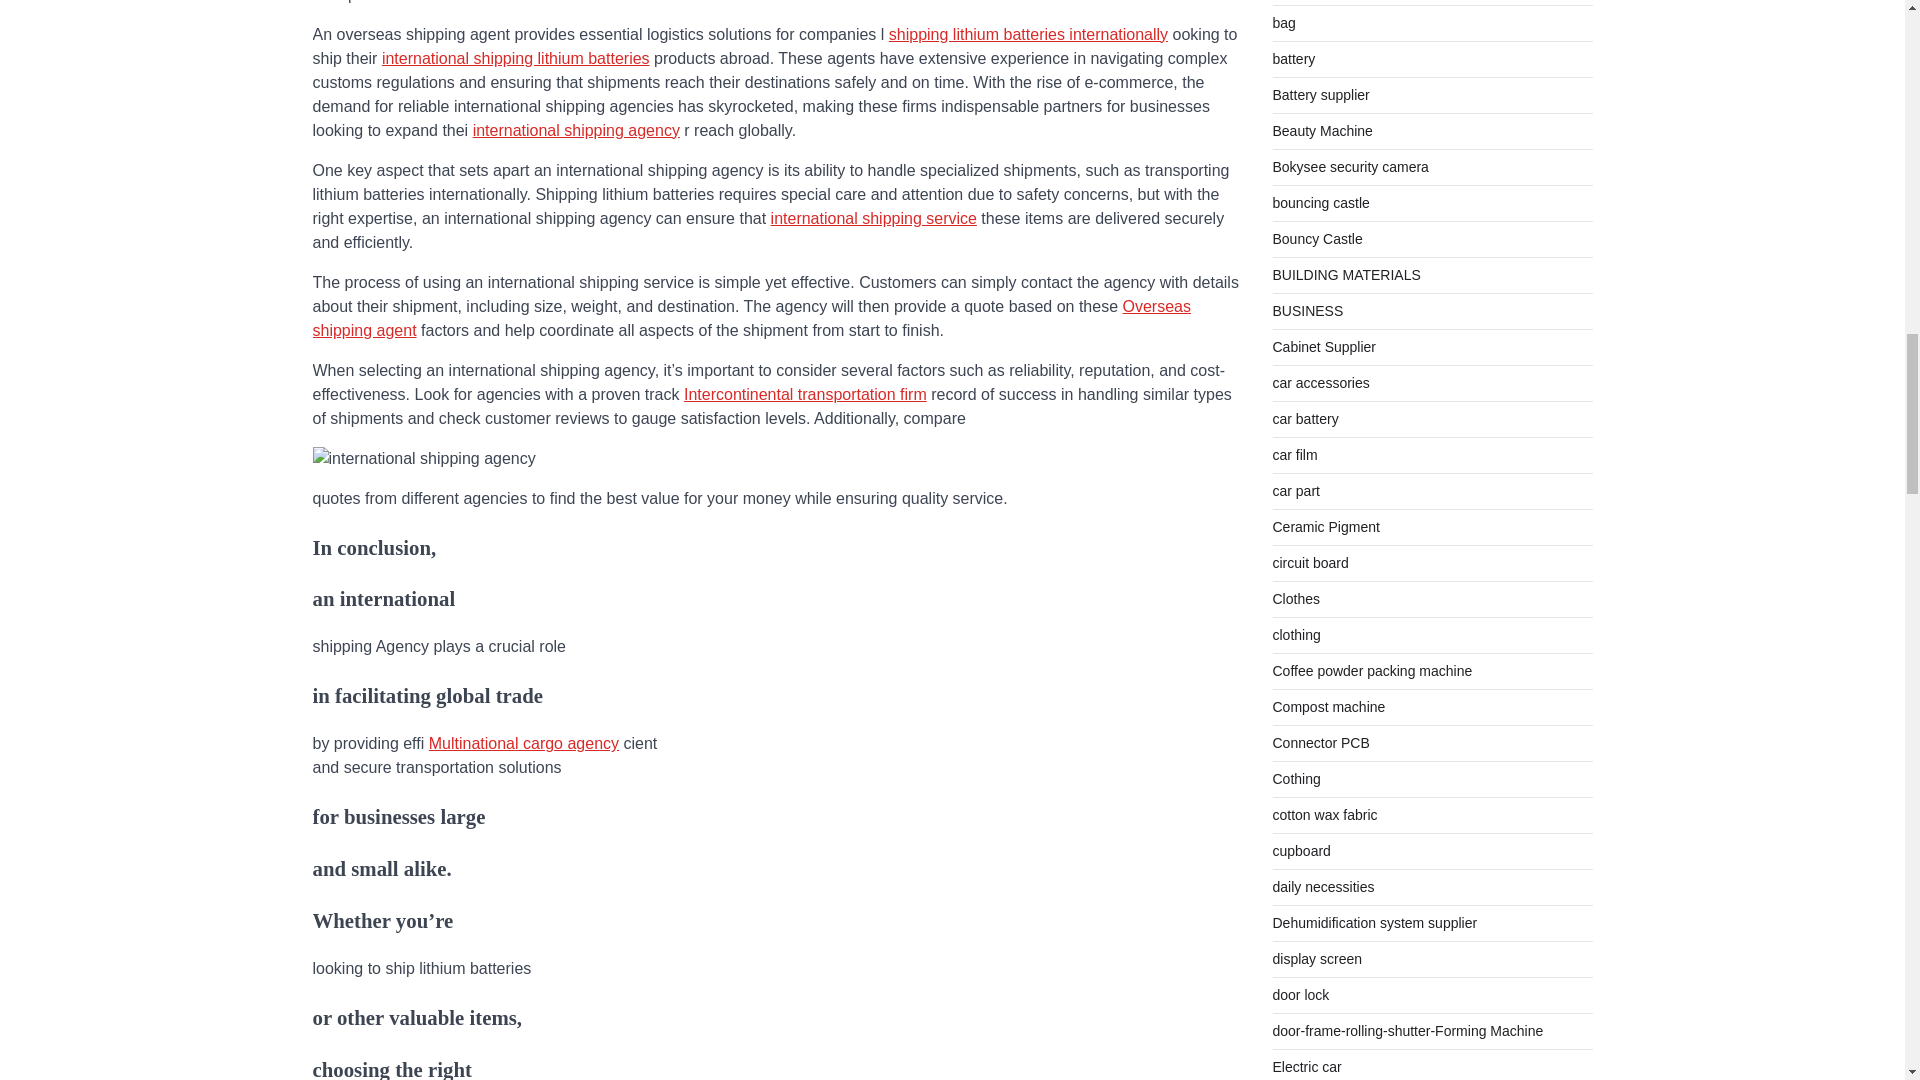  Describe the element at coordinates (576, 130) in the screenshot. I see `international shipping agency` at that location.